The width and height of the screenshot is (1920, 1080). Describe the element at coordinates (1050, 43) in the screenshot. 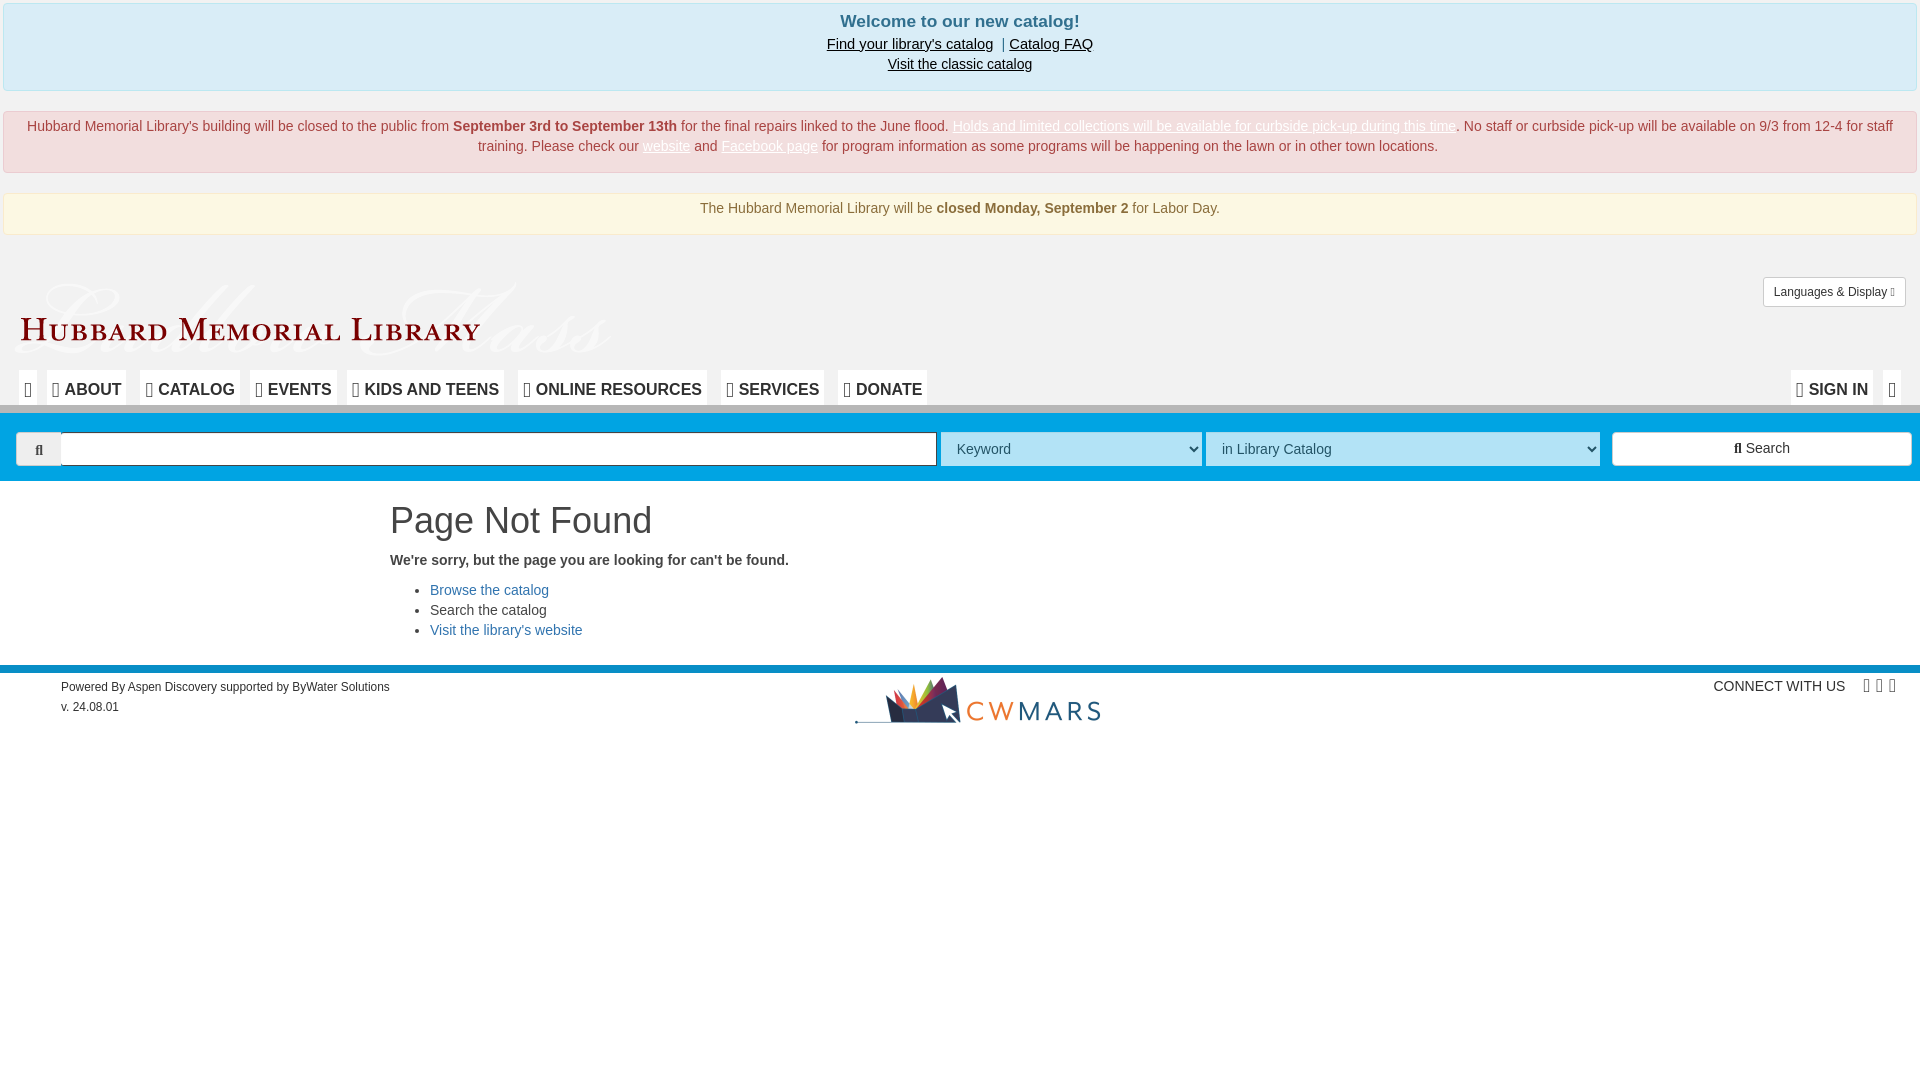

I see `Catalog FAQ` at that location.